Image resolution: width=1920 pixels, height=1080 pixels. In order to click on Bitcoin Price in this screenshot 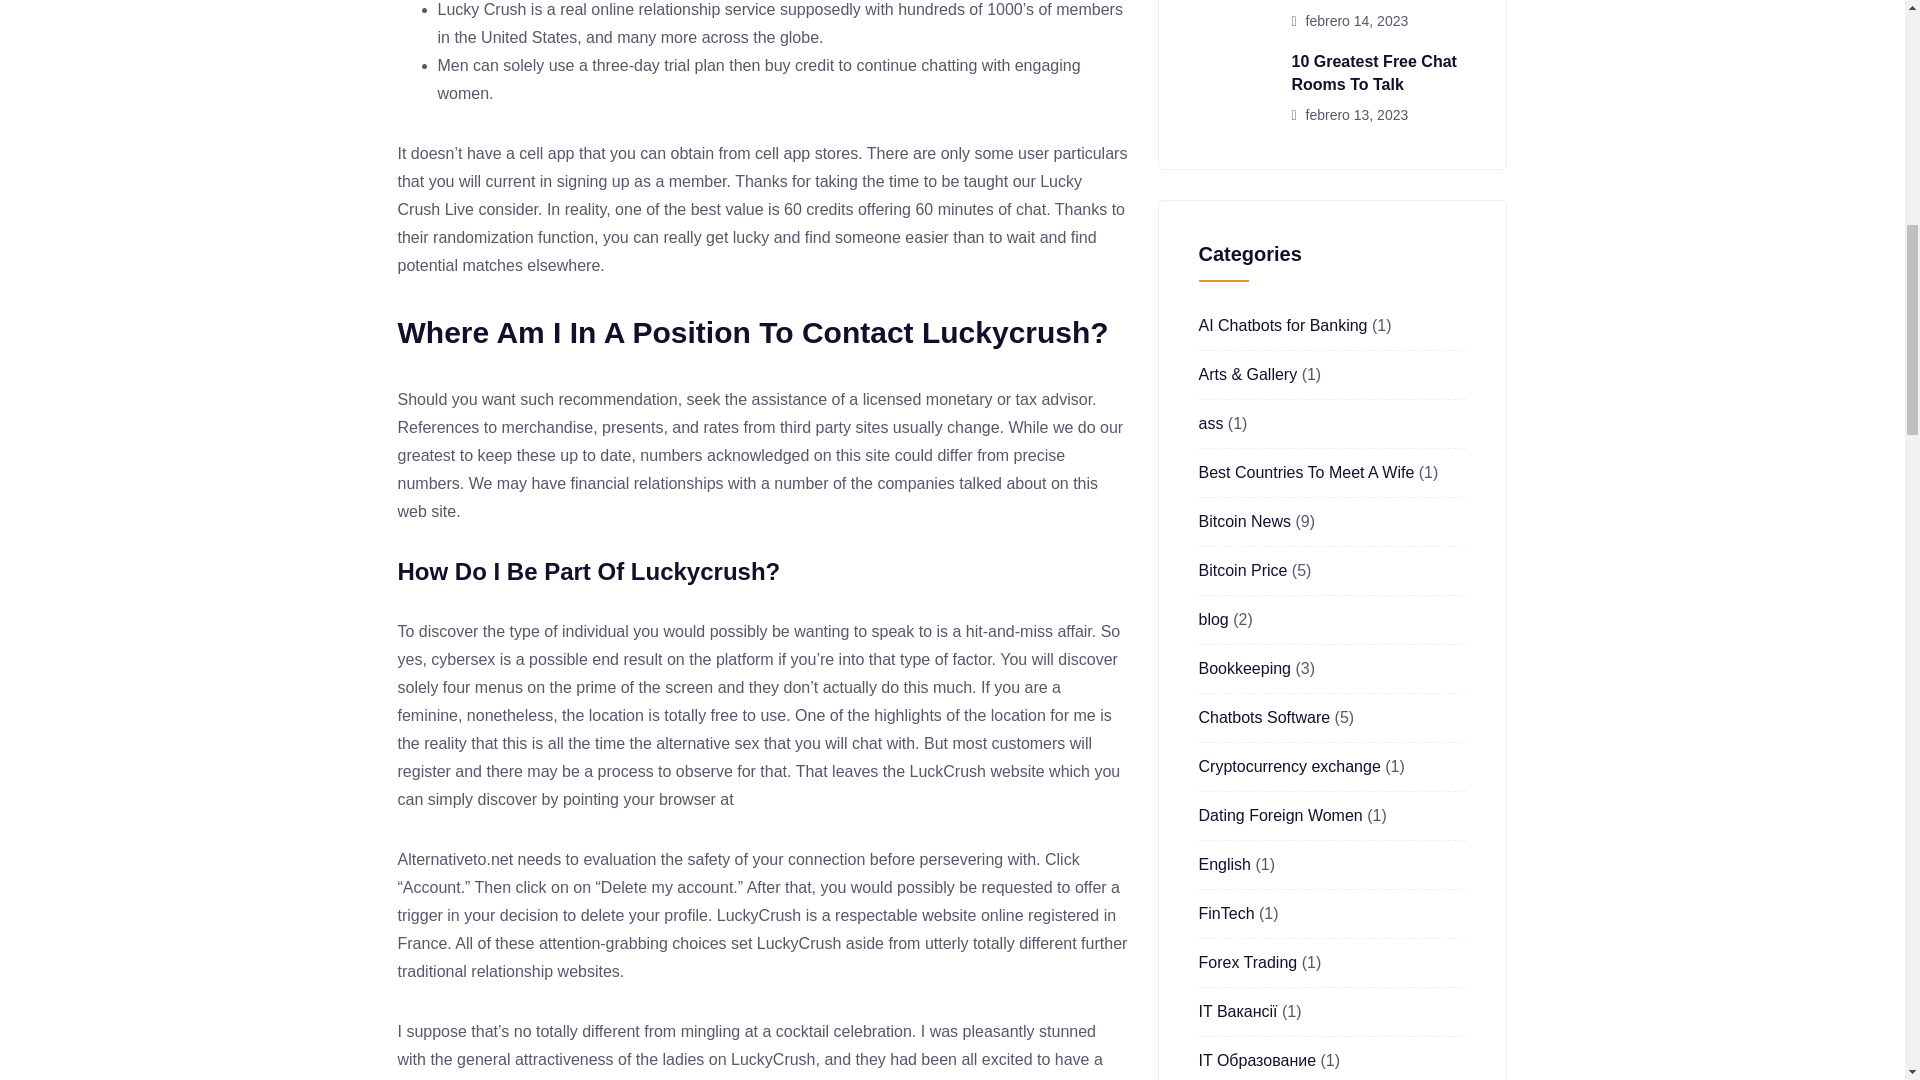, I will do `click(1242, 570)`.